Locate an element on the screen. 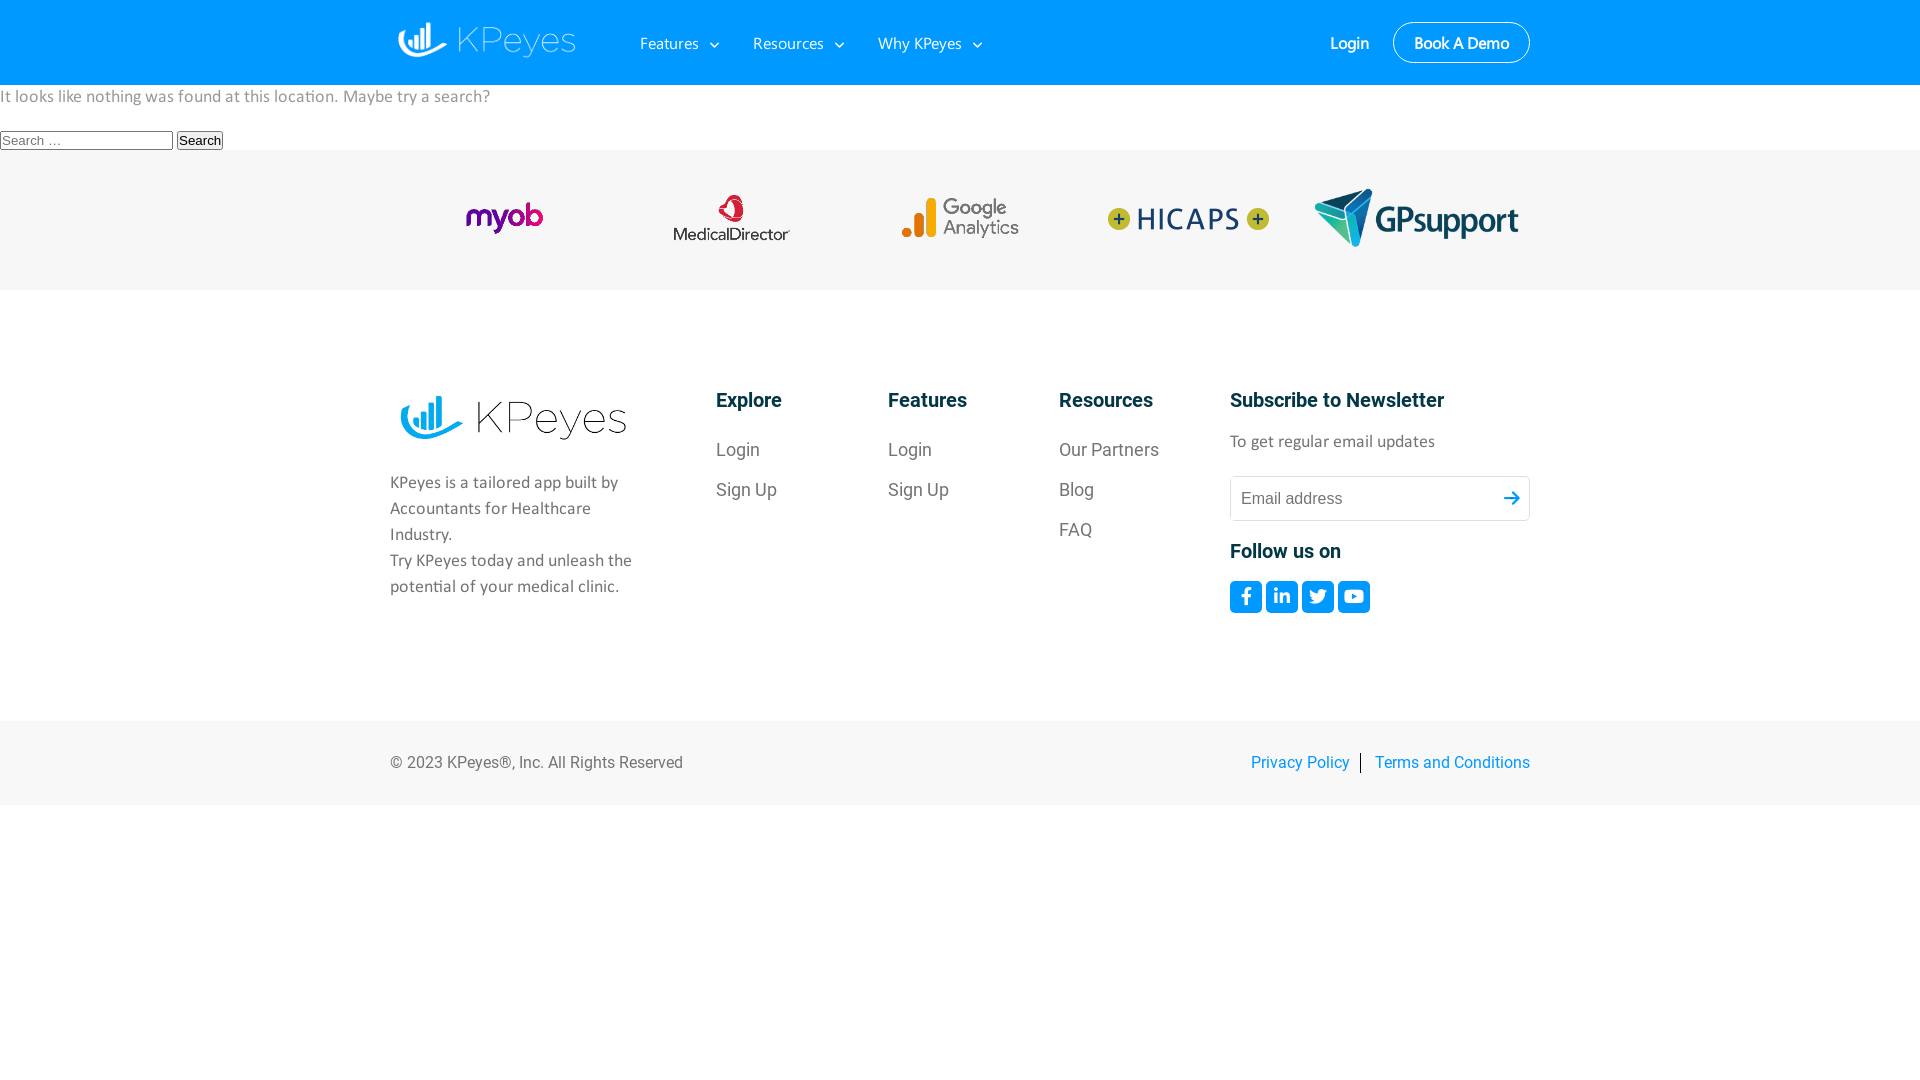 The height and width of the screenshot is (1080, 1920). Why KPeyes is located at coordinates (920, 42).